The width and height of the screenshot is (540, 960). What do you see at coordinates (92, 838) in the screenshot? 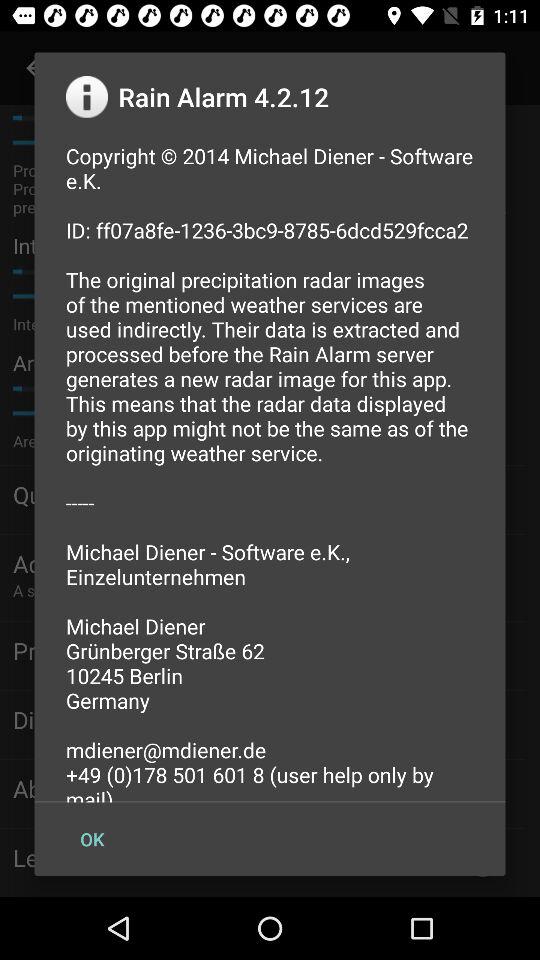
I see `tap ok at the bottom left corner` at bounding box center [92, 838].